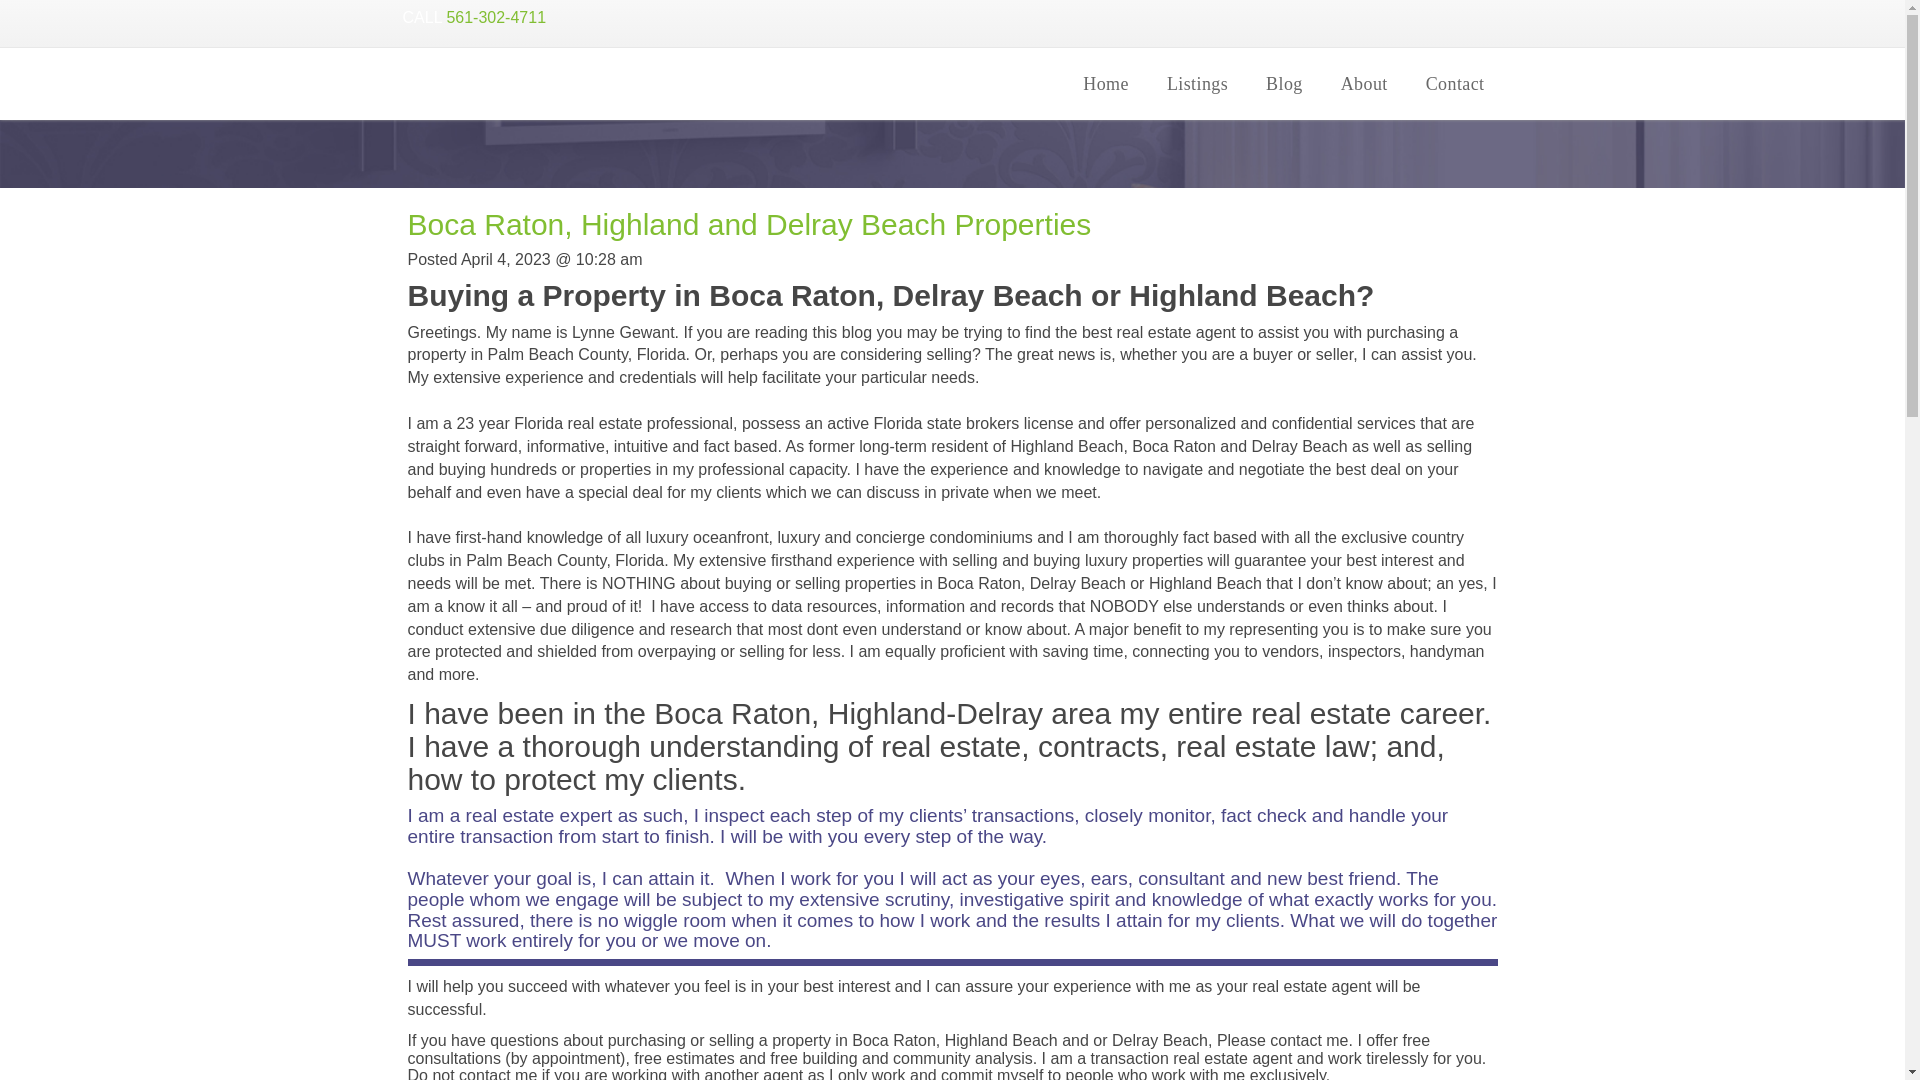 This screenshot has height=1080, width=1920. Describe the element at coordinates (495, 16) in the screenshot. I see `561-302-4711` at that location.